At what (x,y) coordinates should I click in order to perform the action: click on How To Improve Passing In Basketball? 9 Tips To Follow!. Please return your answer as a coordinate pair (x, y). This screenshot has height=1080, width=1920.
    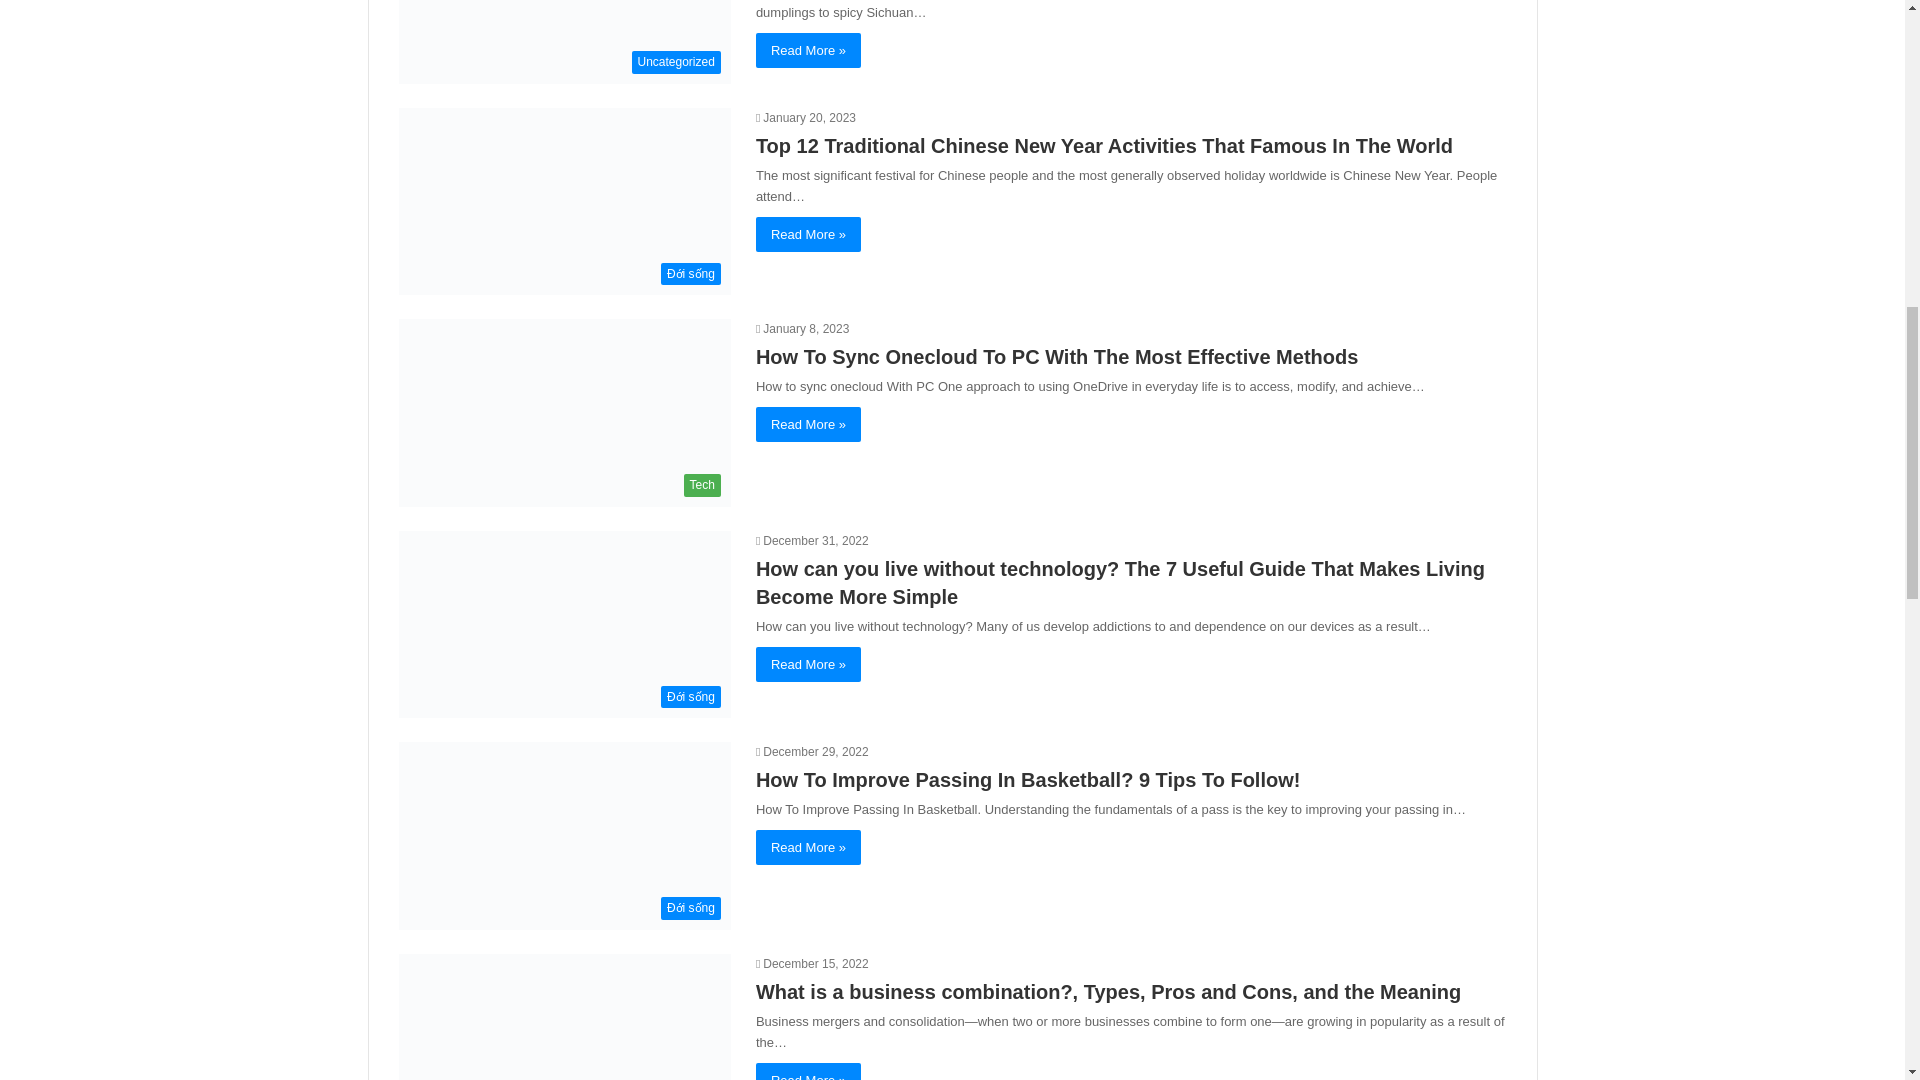
    Looking at the image, I should click on (1028, 779).